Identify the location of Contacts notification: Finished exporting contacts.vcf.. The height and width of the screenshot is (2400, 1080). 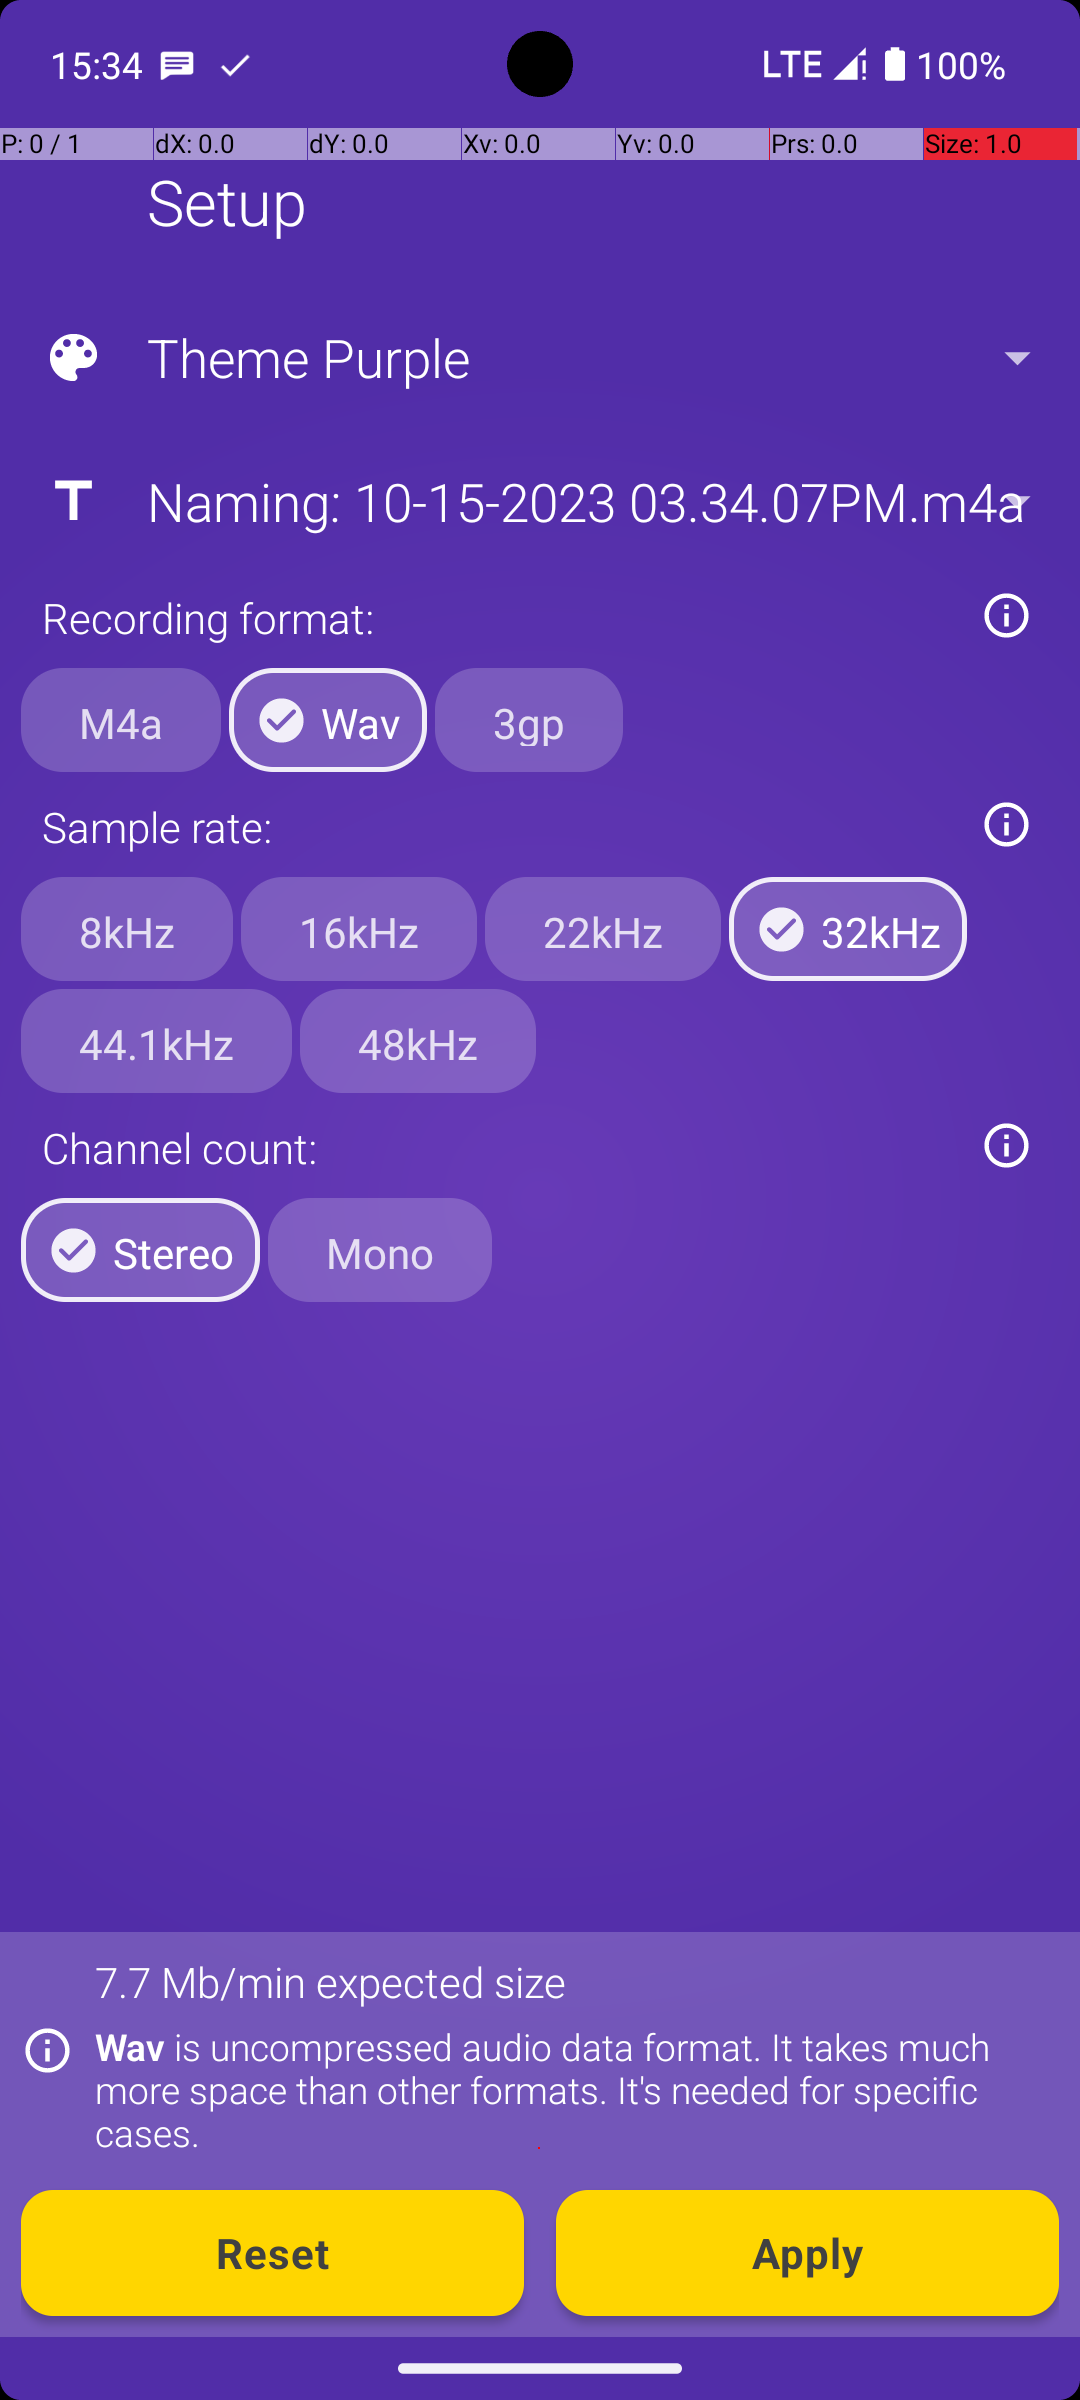
(235, 64).